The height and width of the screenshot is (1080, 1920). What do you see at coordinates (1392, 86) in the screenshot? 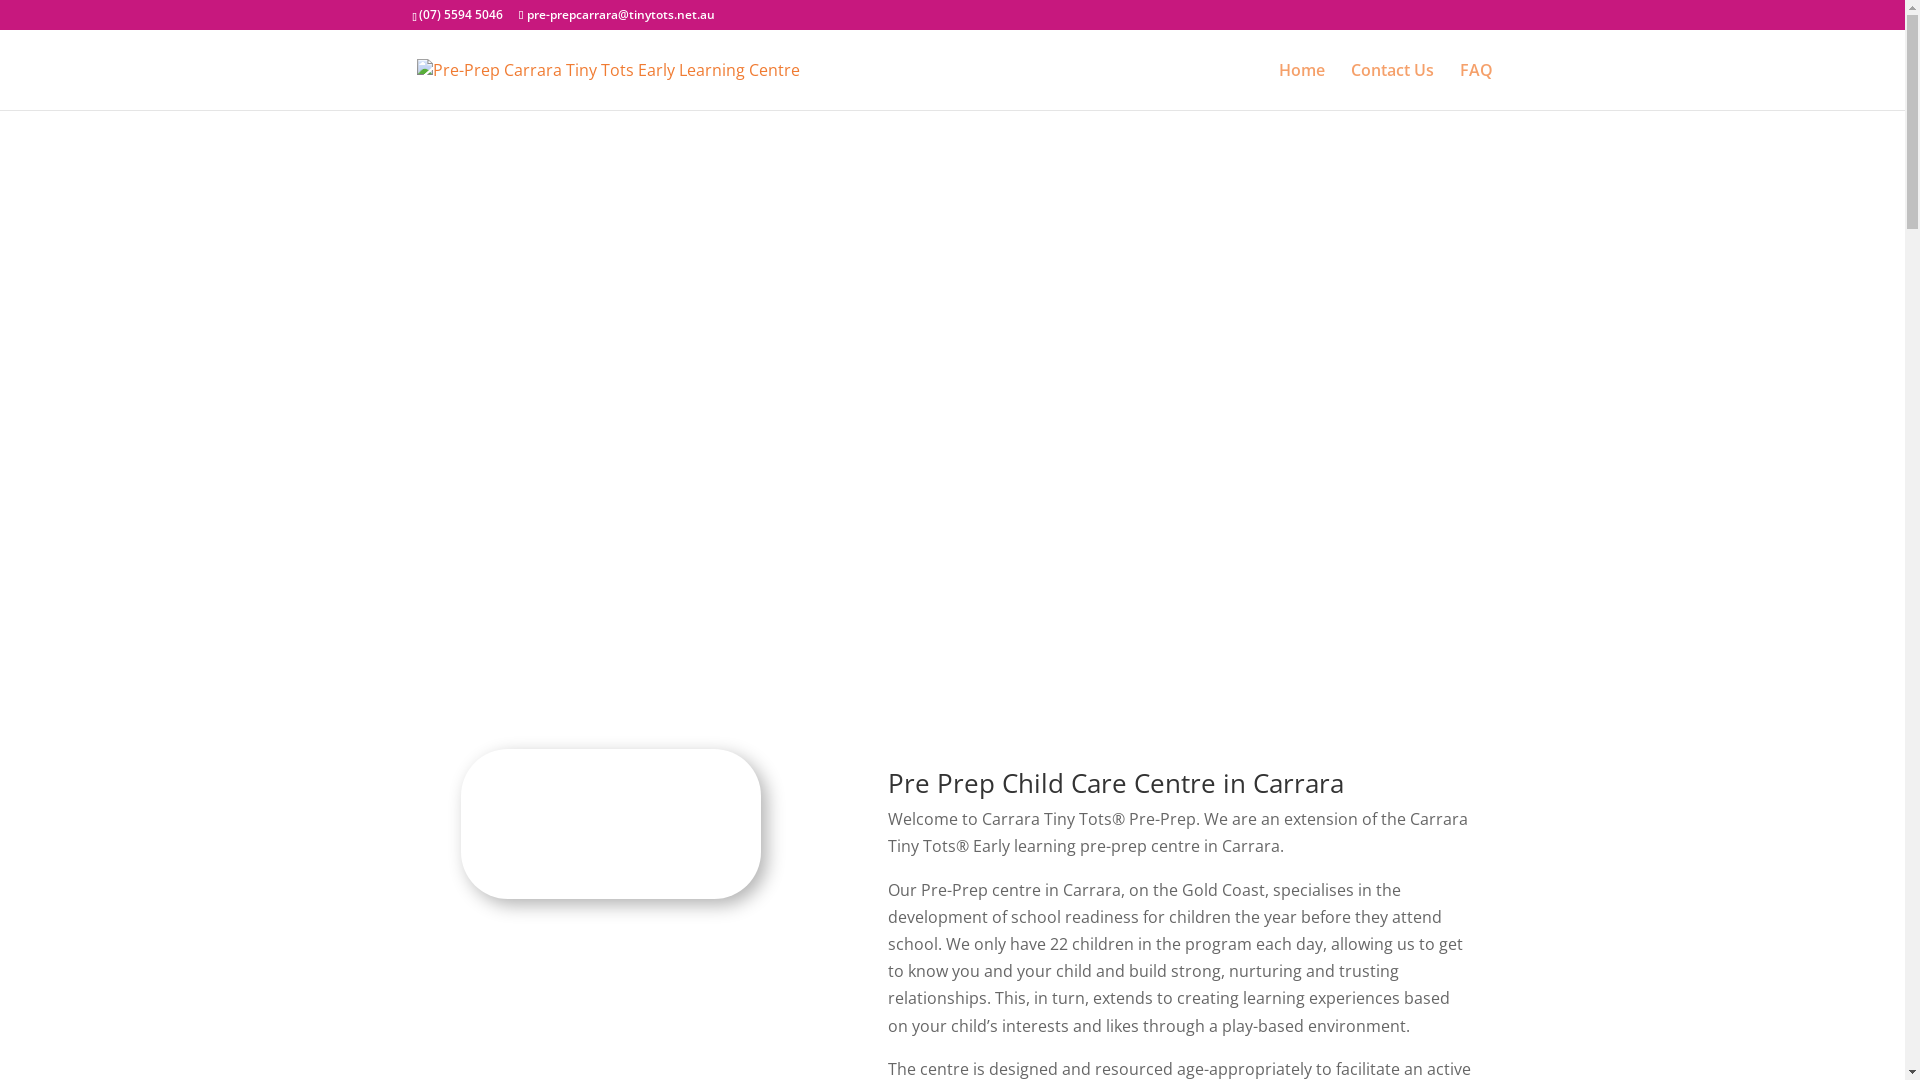
I see `Contact Us` at bounding box center [1392, 86].